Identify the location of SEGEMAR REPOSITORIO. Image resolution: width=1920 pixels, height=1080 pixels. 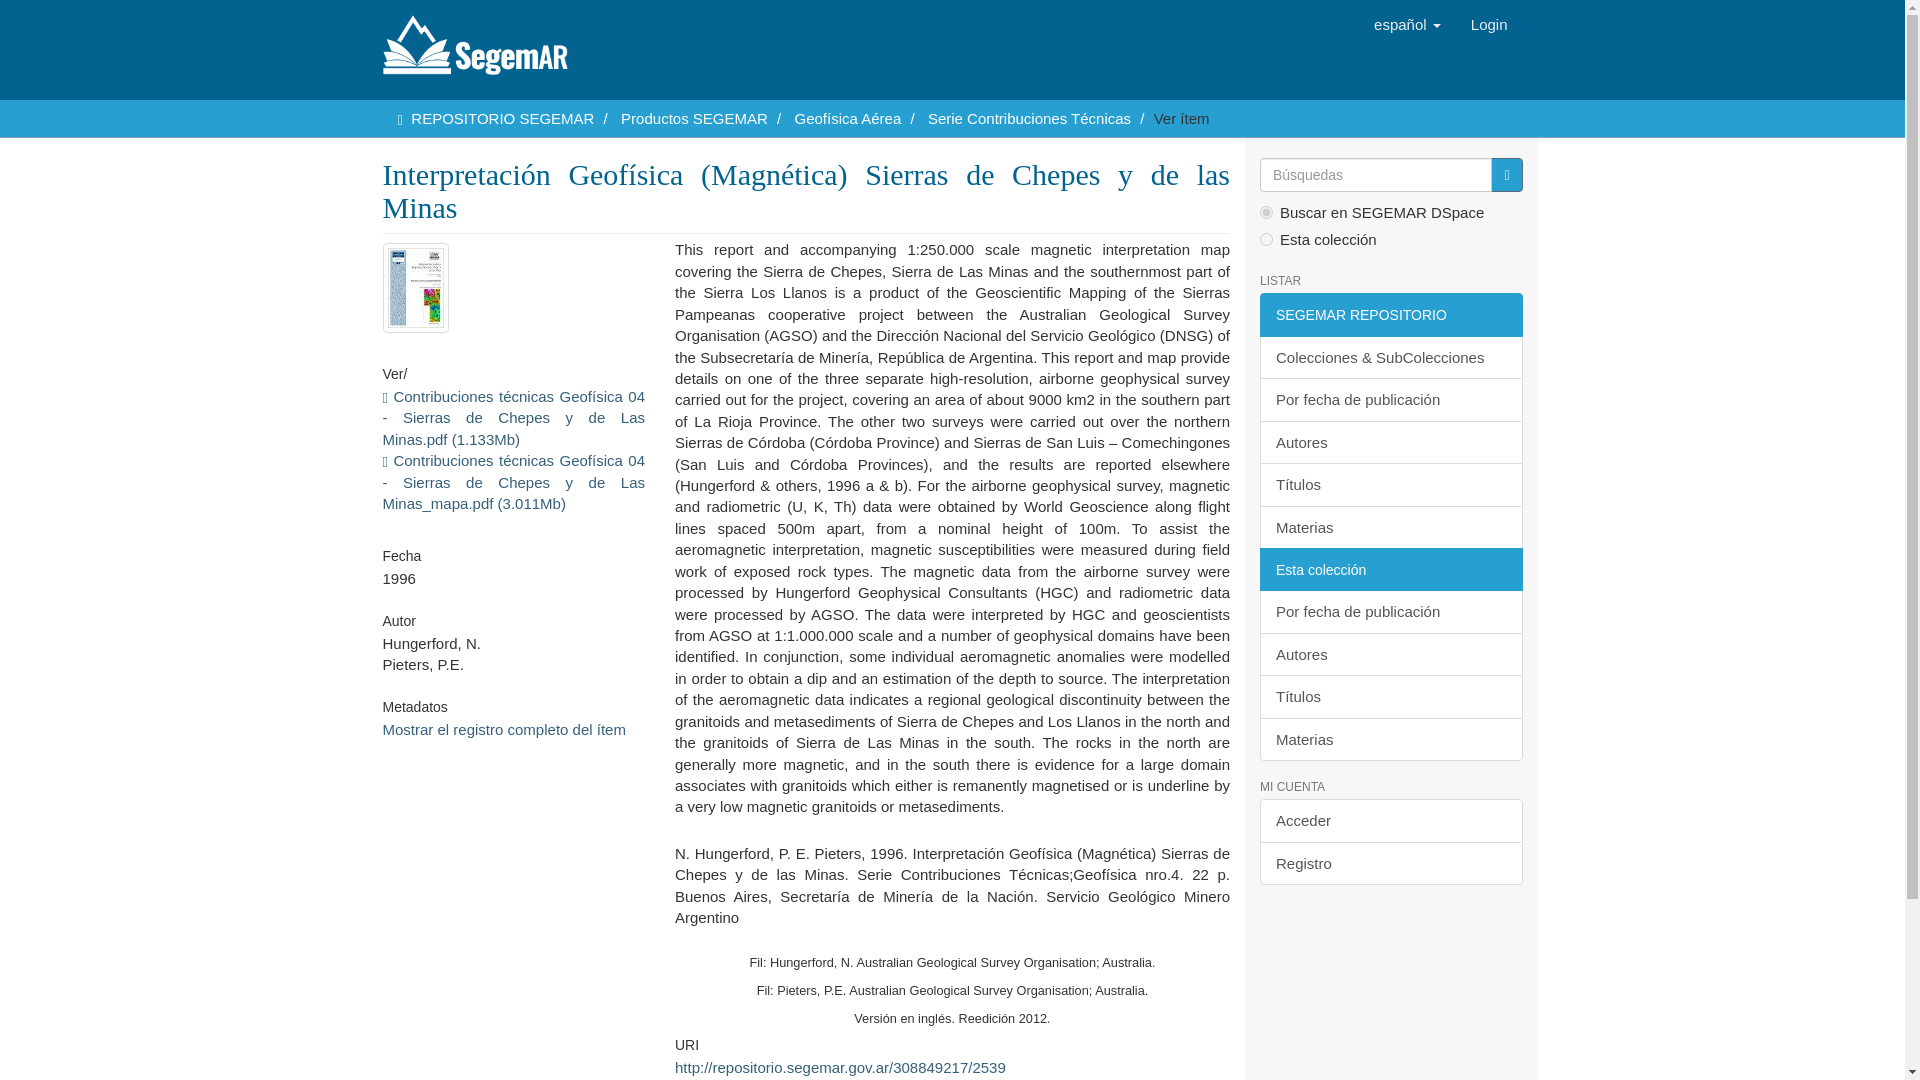
(1390, 314).